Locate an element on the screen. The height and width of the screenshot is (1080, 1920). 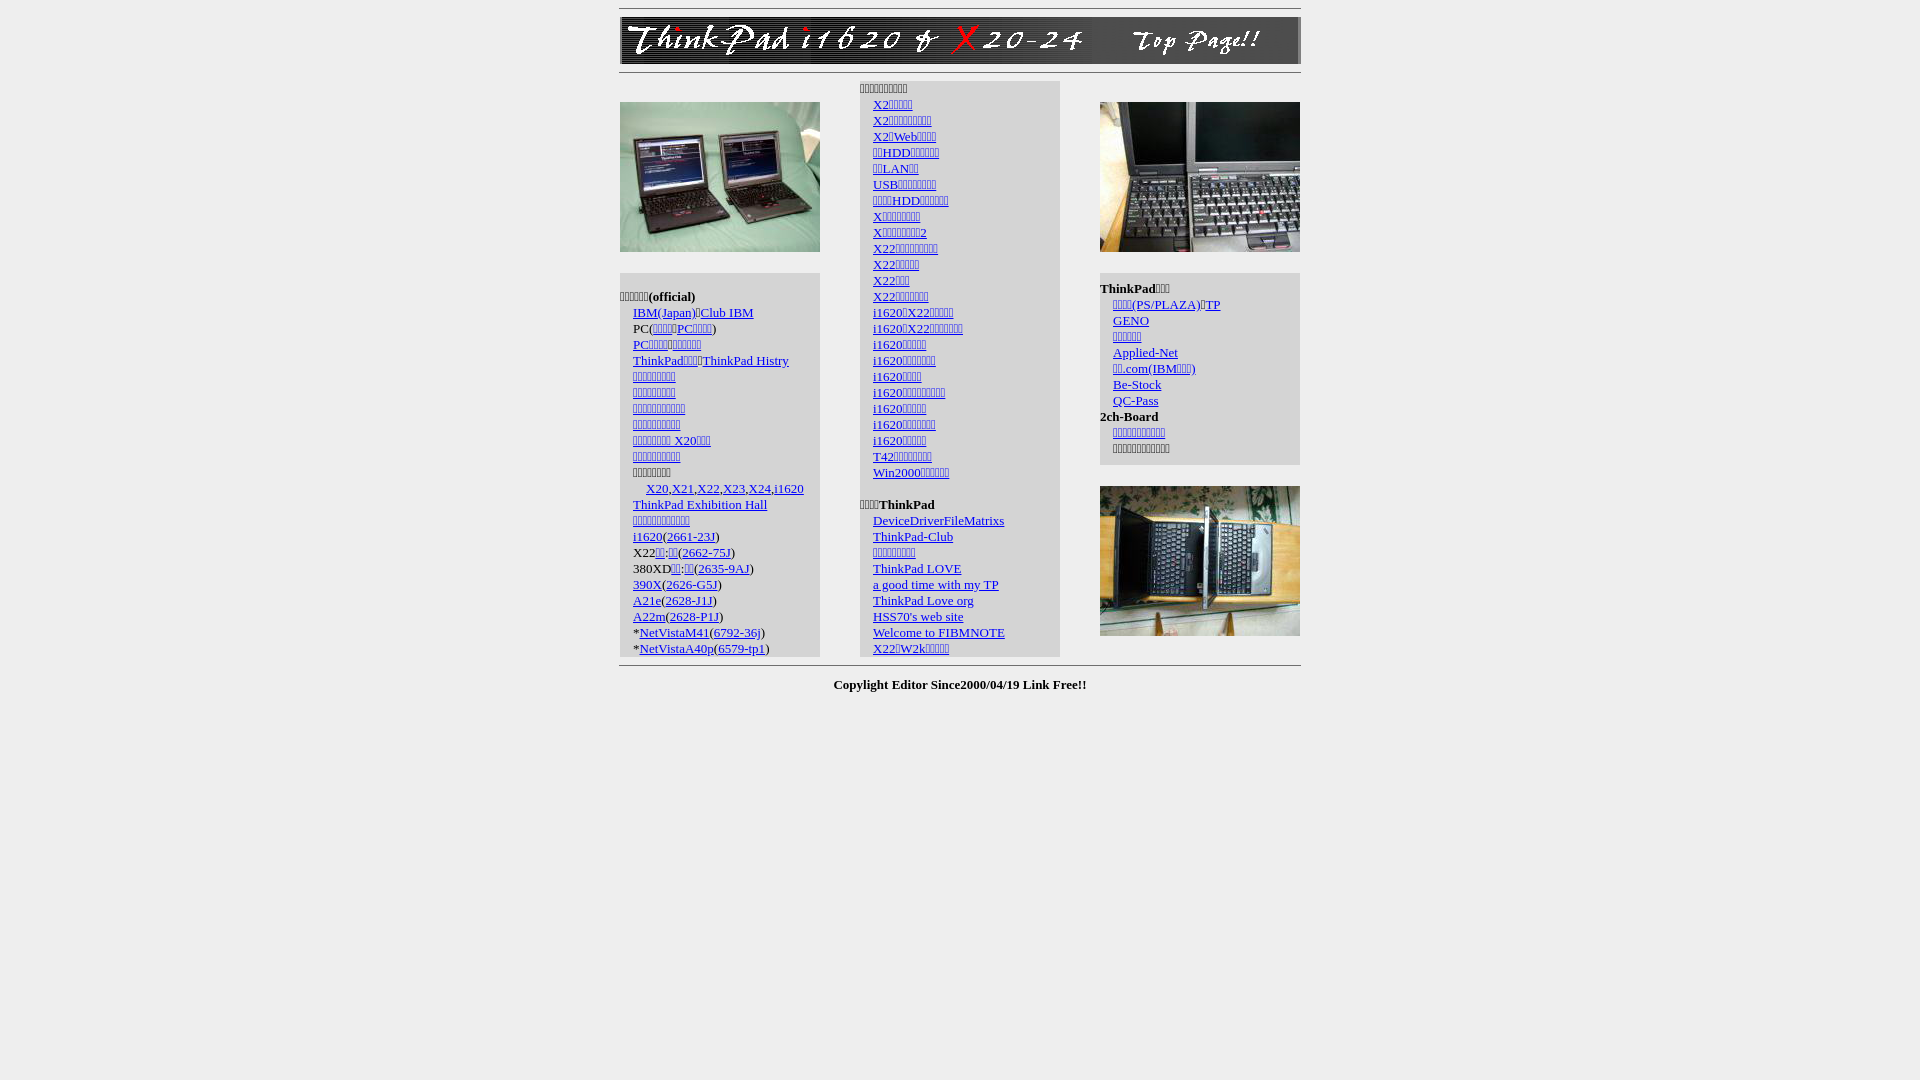
2626-G5J is located at coordinates (692, 584).